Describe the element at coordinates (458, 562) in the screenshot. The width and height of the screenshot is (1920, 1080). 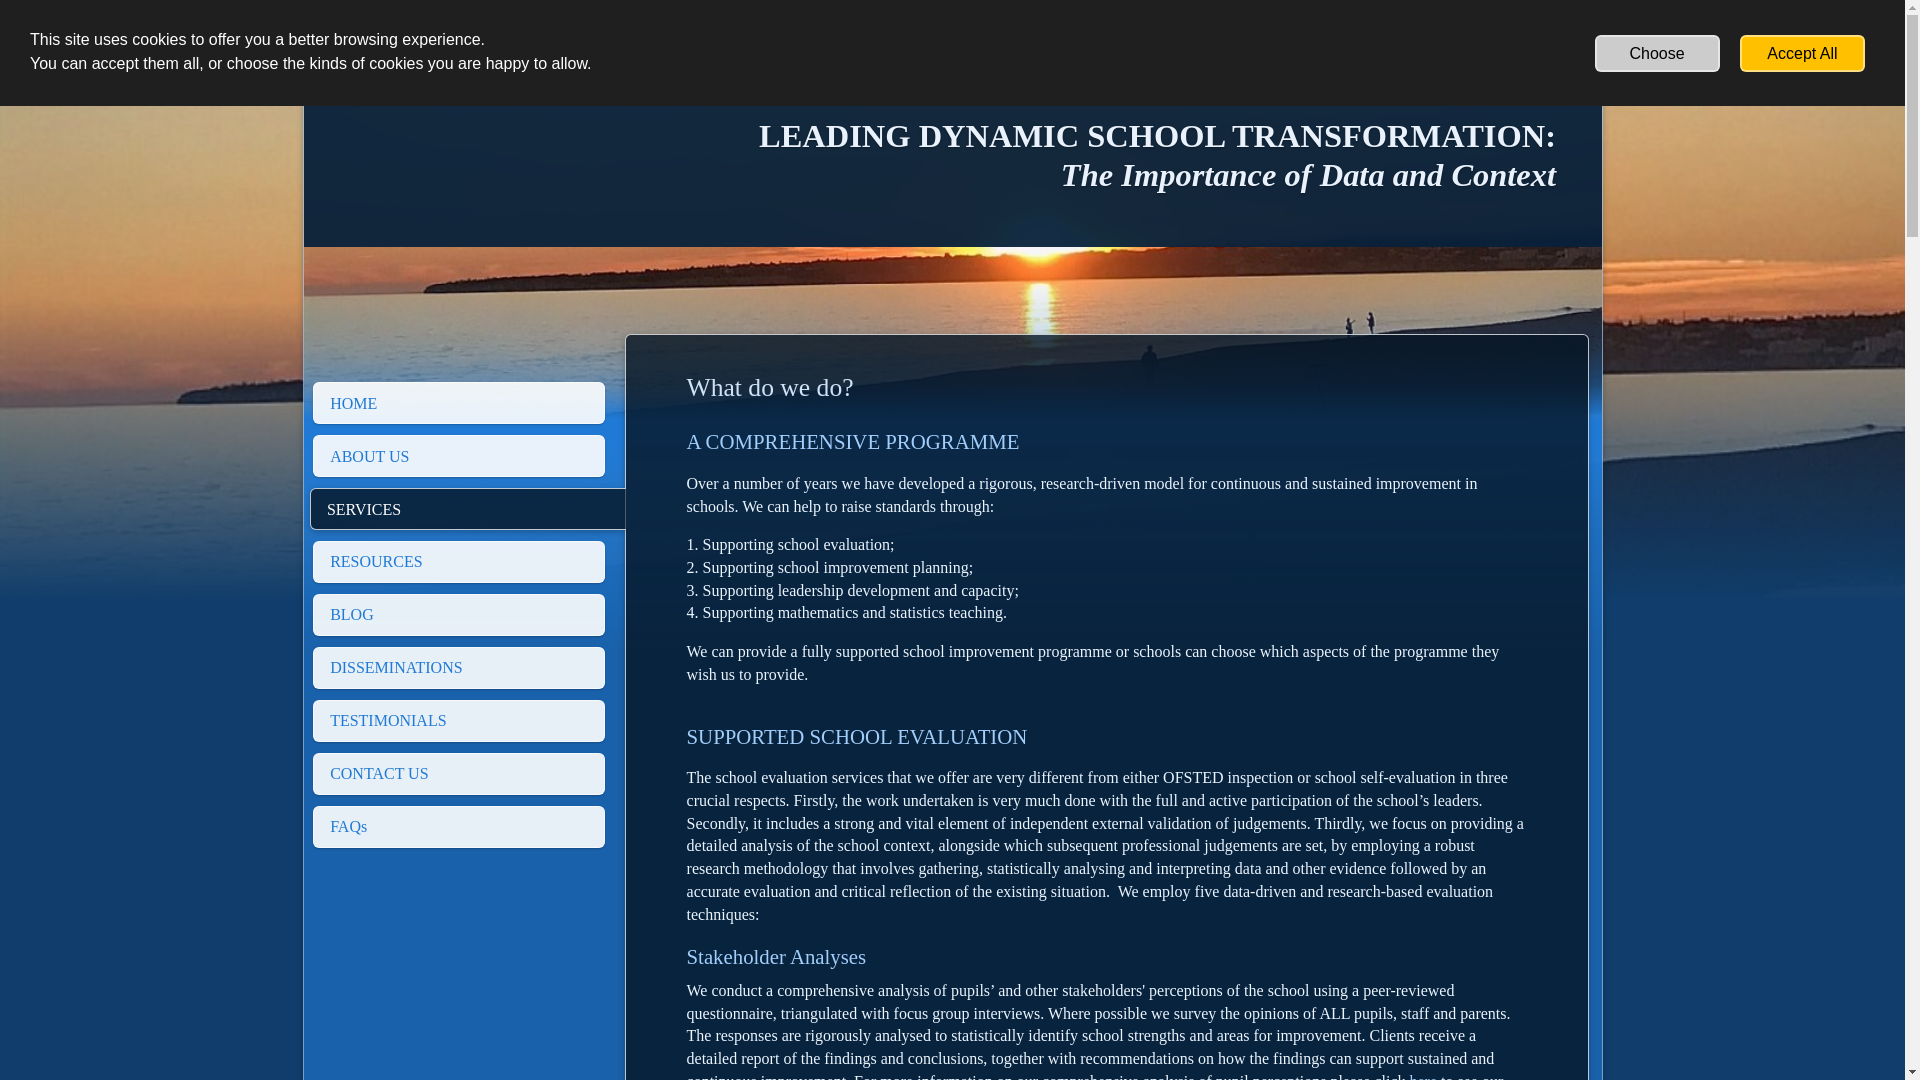
I see `RESOURCES` at that location.